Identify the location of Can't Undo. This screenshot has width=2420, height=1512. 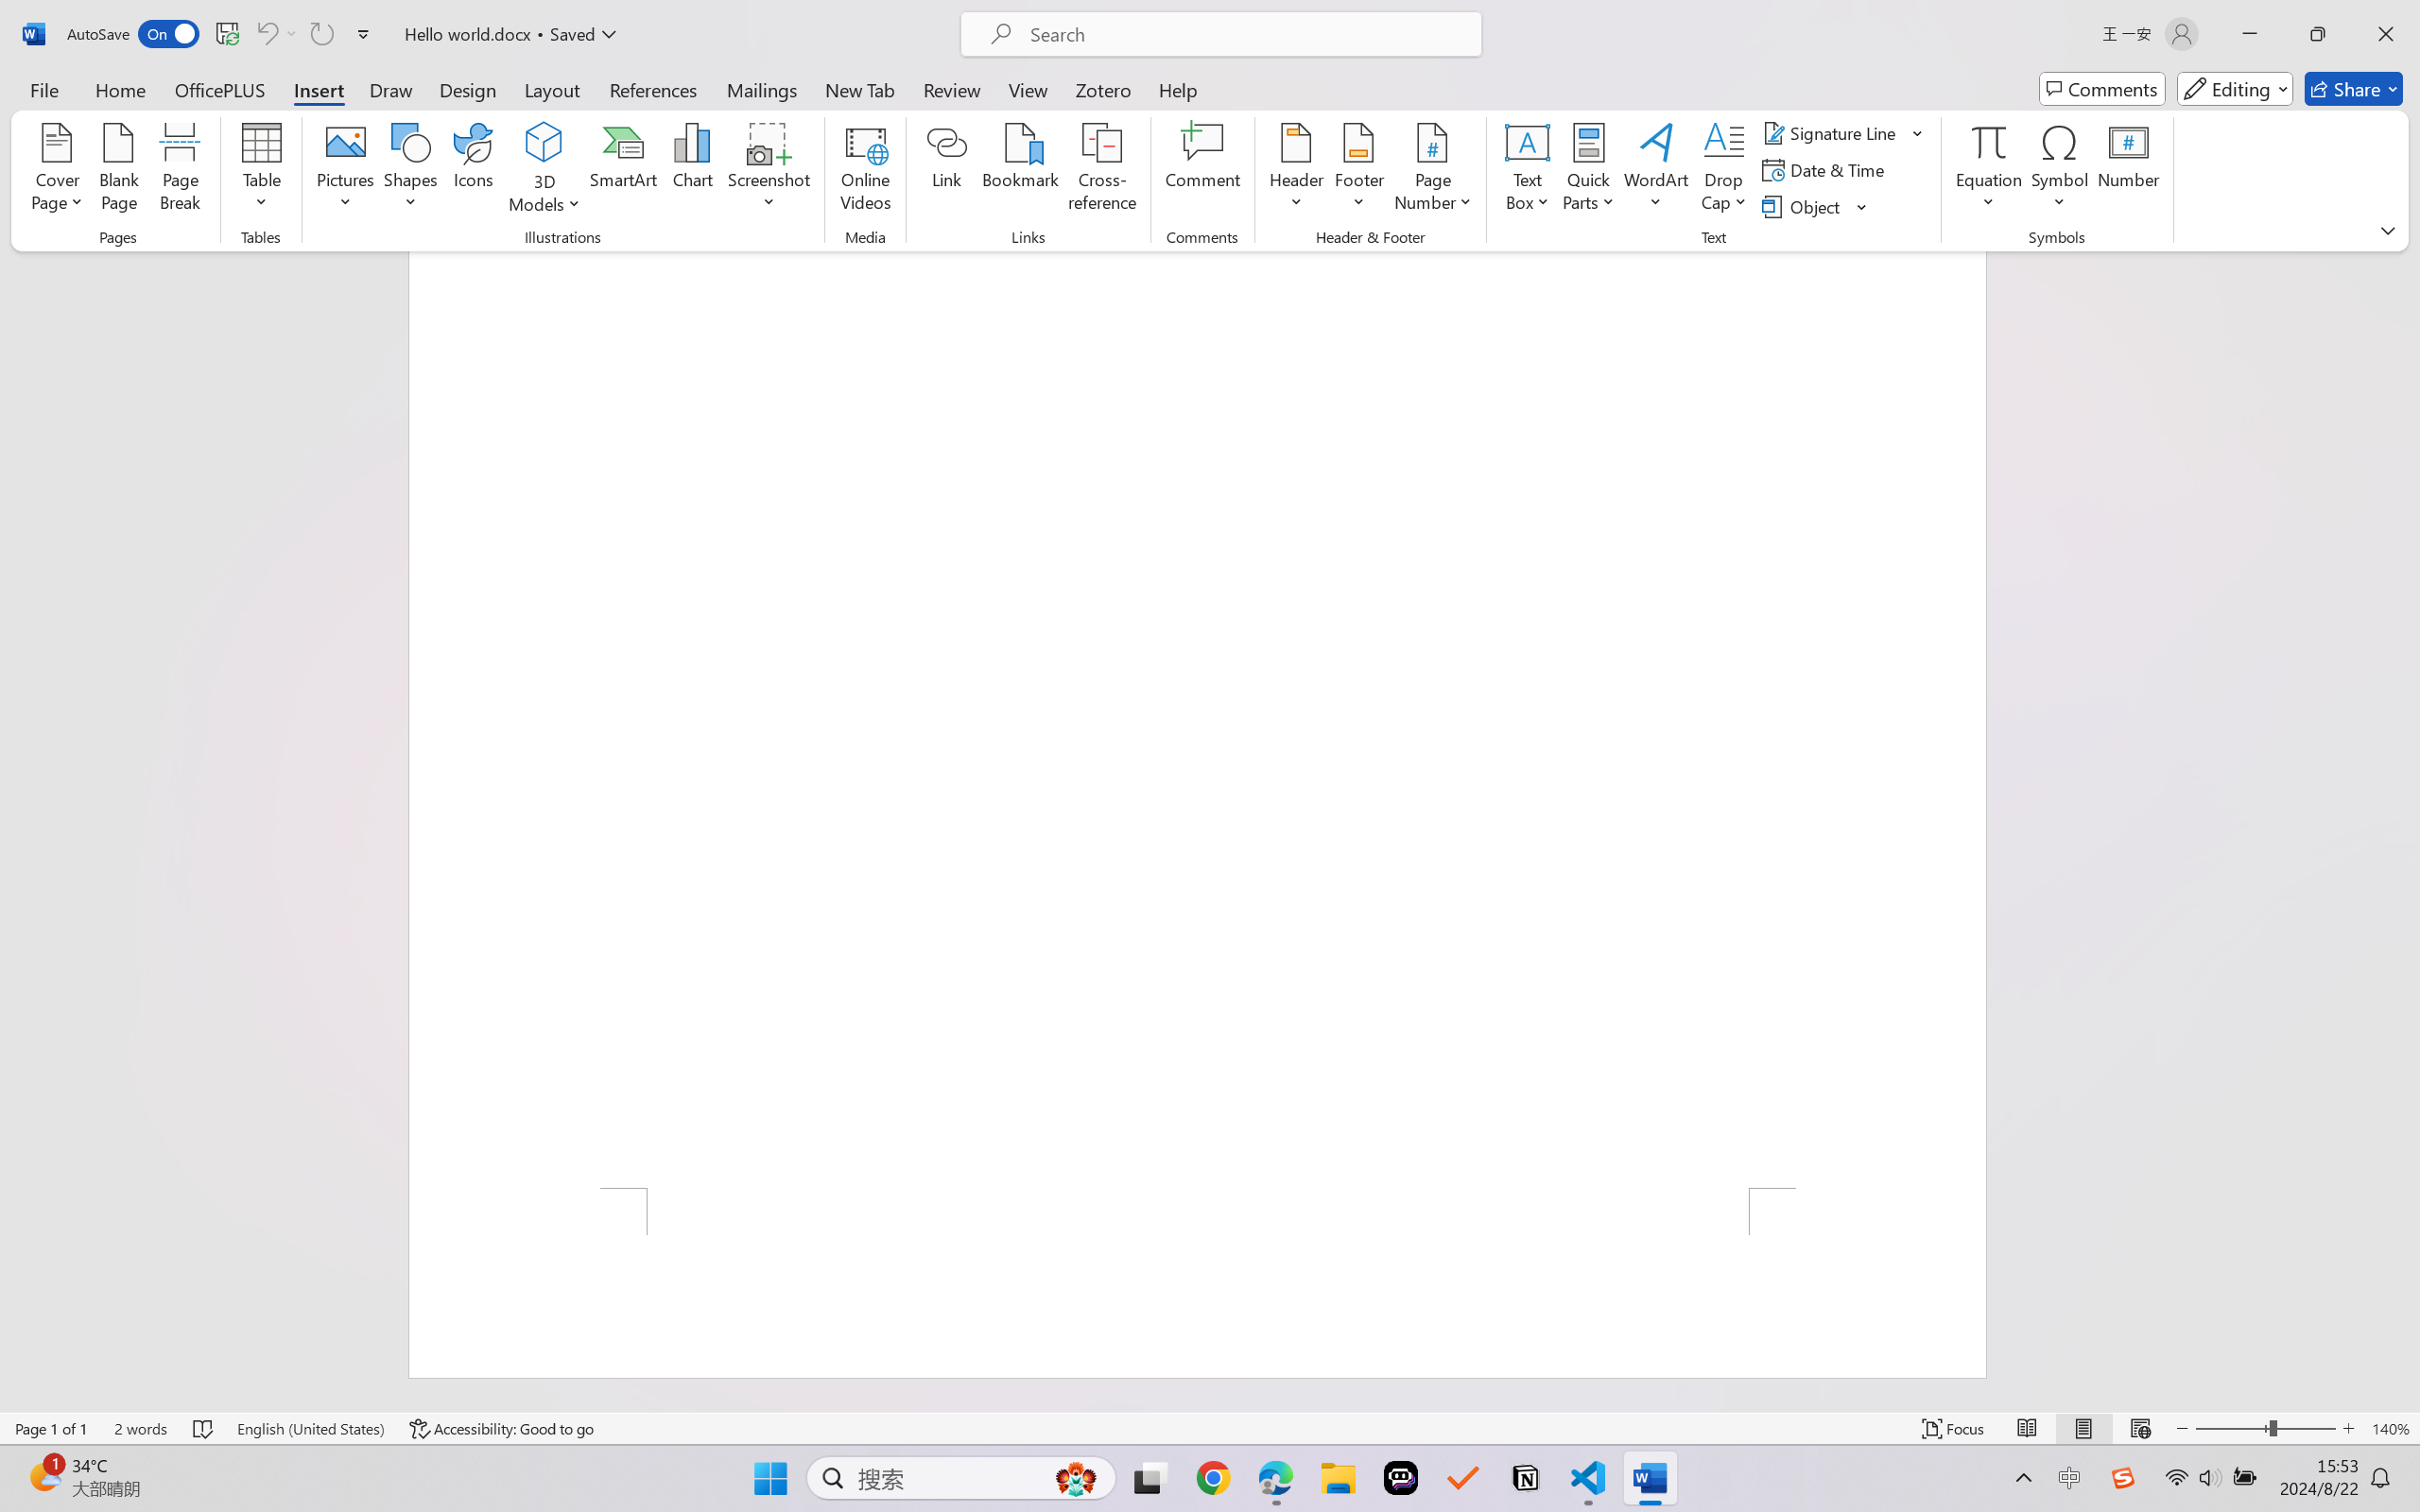
(266, 34).